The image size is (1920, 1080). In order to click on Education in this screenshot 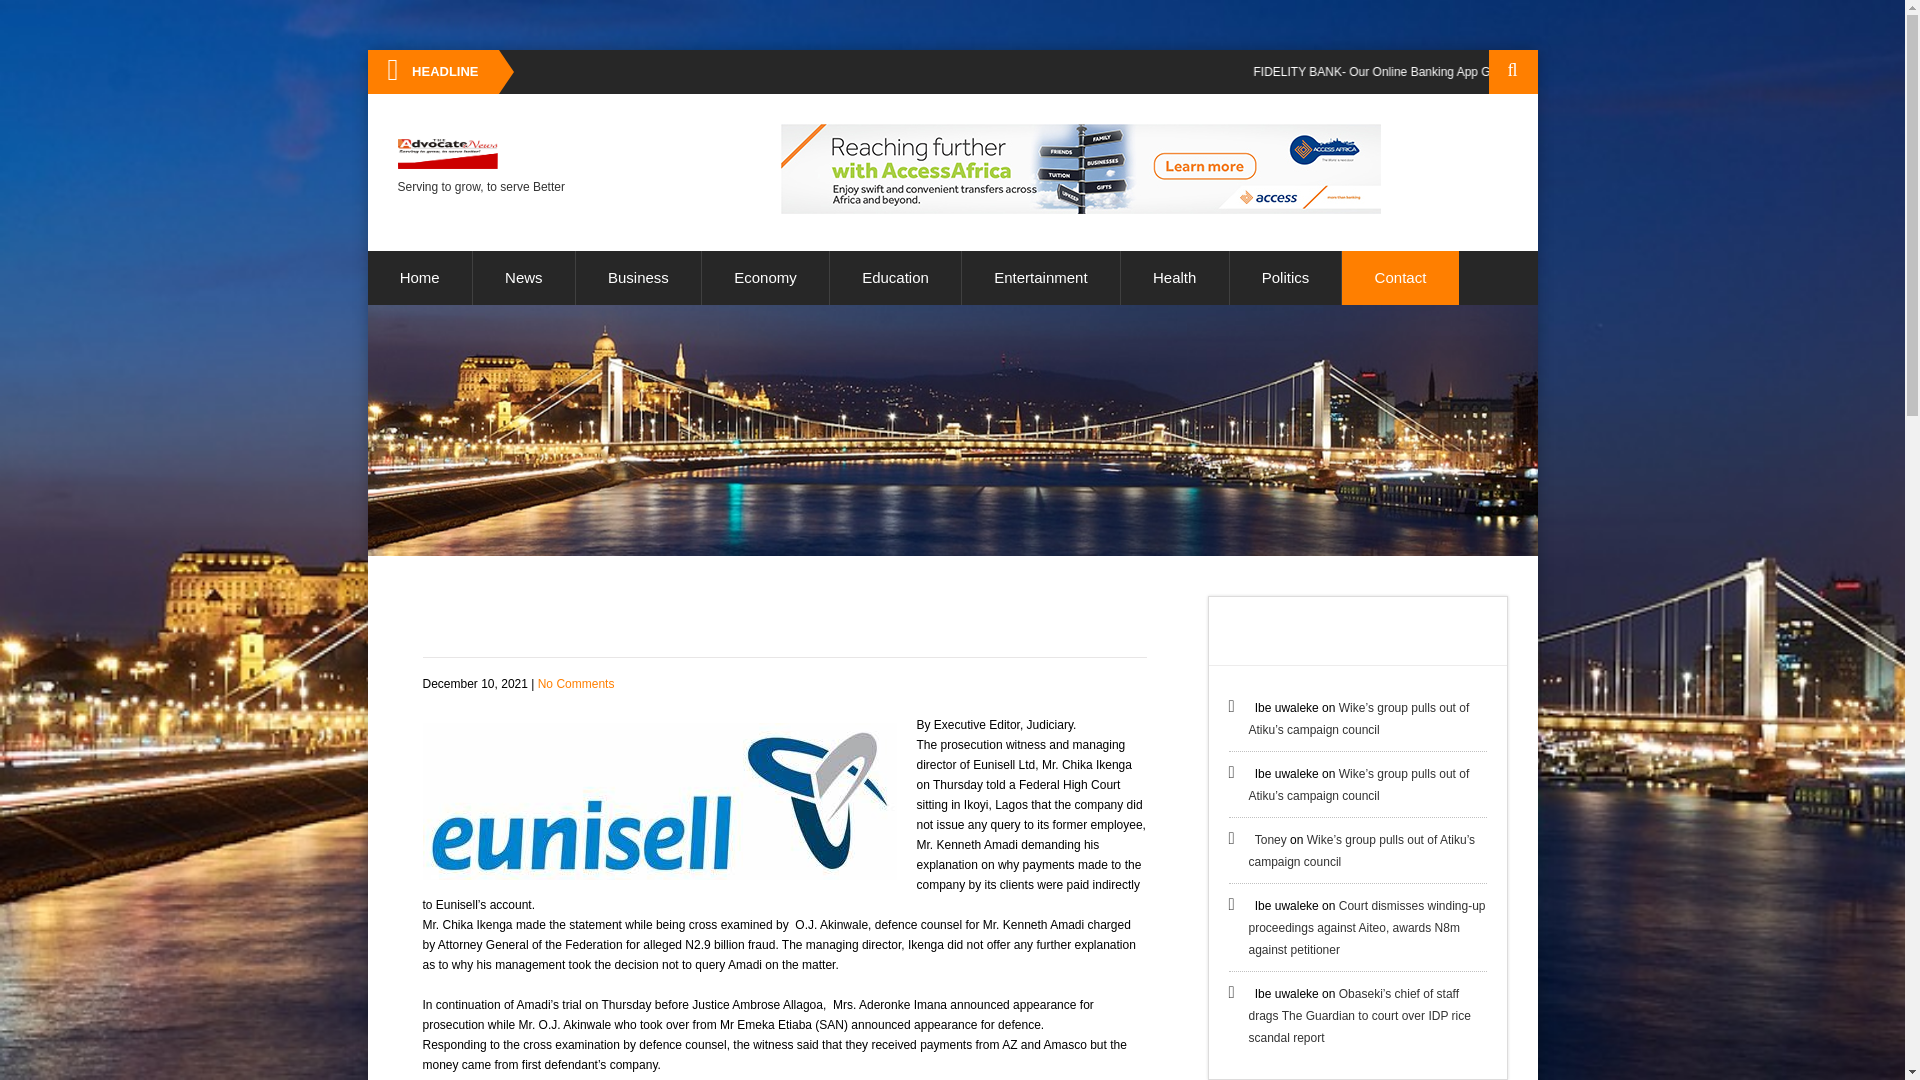, I will do `click(895, 277)`.